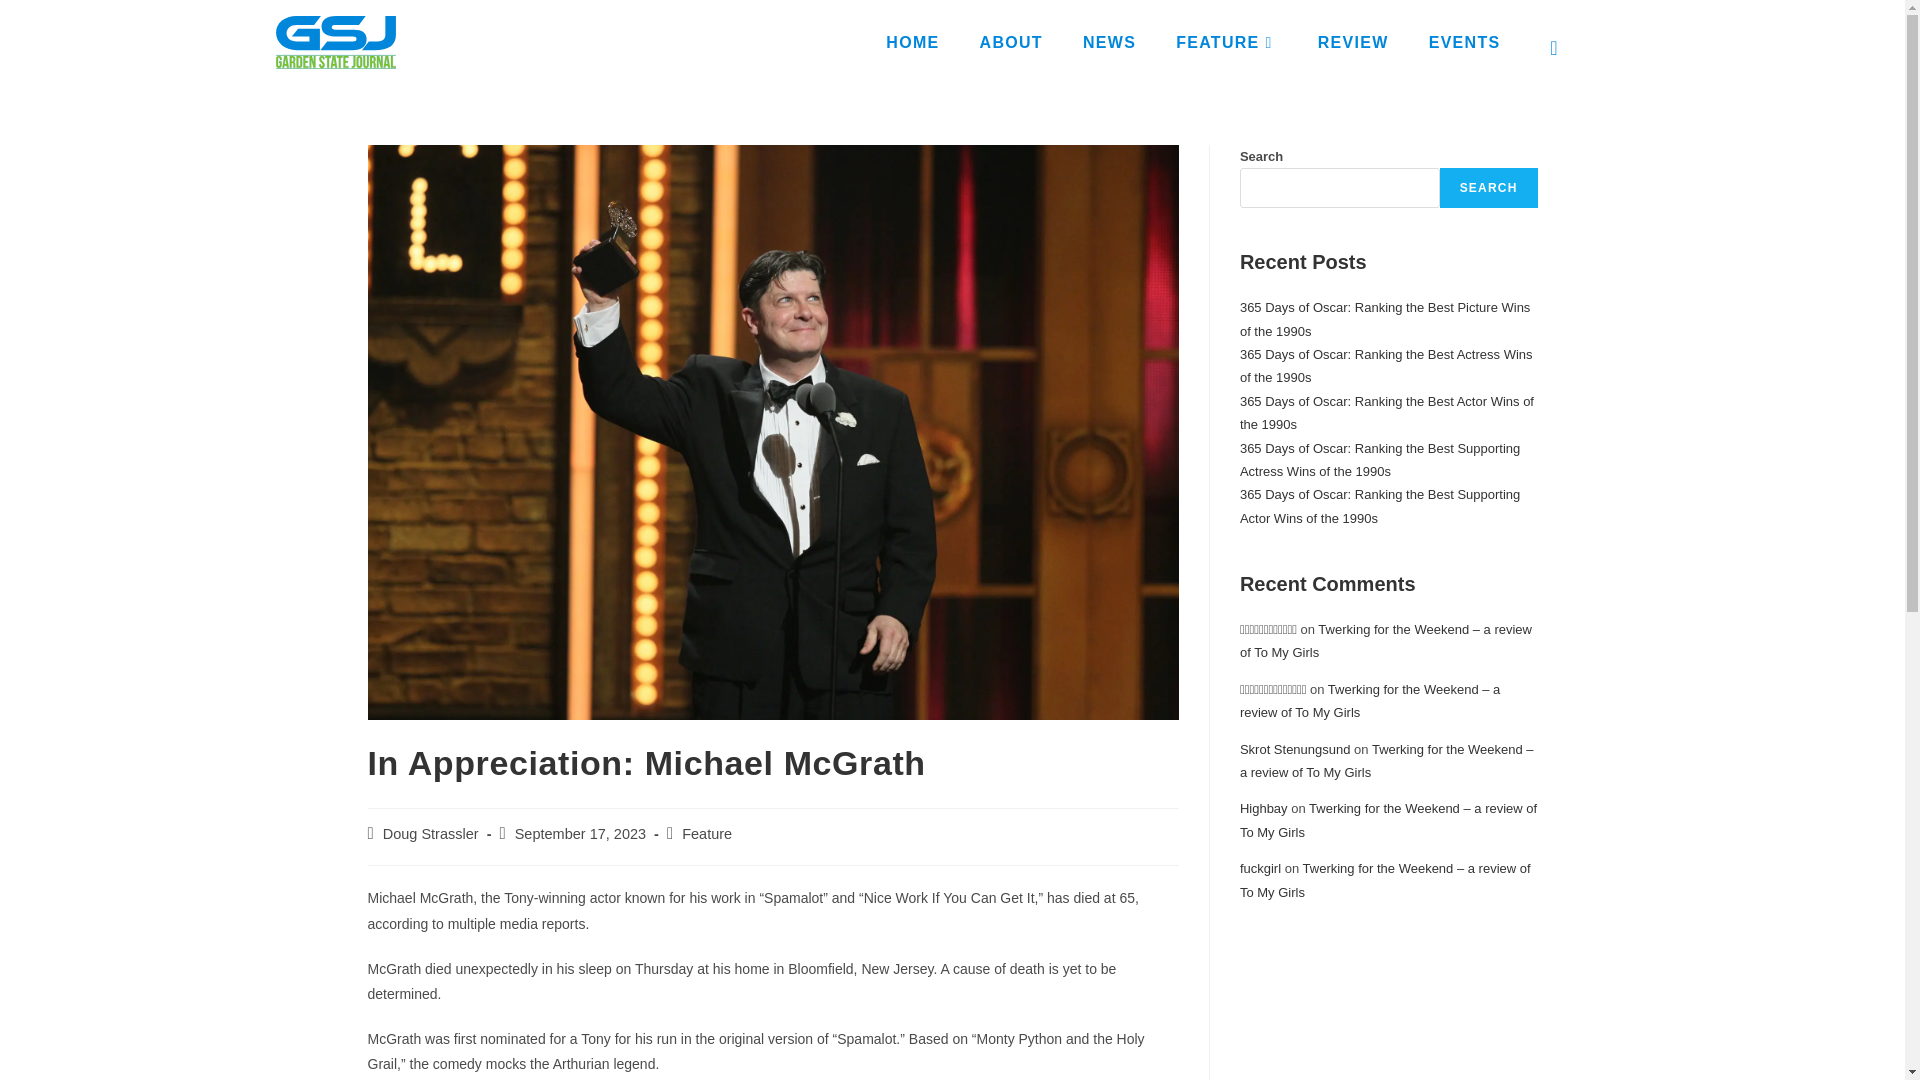 This screenshot has height=1080, width=1920. What do you see at coordinates (430, 834) in the screenshot?
I see `Doug Strassler` at bounding box center [430, 834].